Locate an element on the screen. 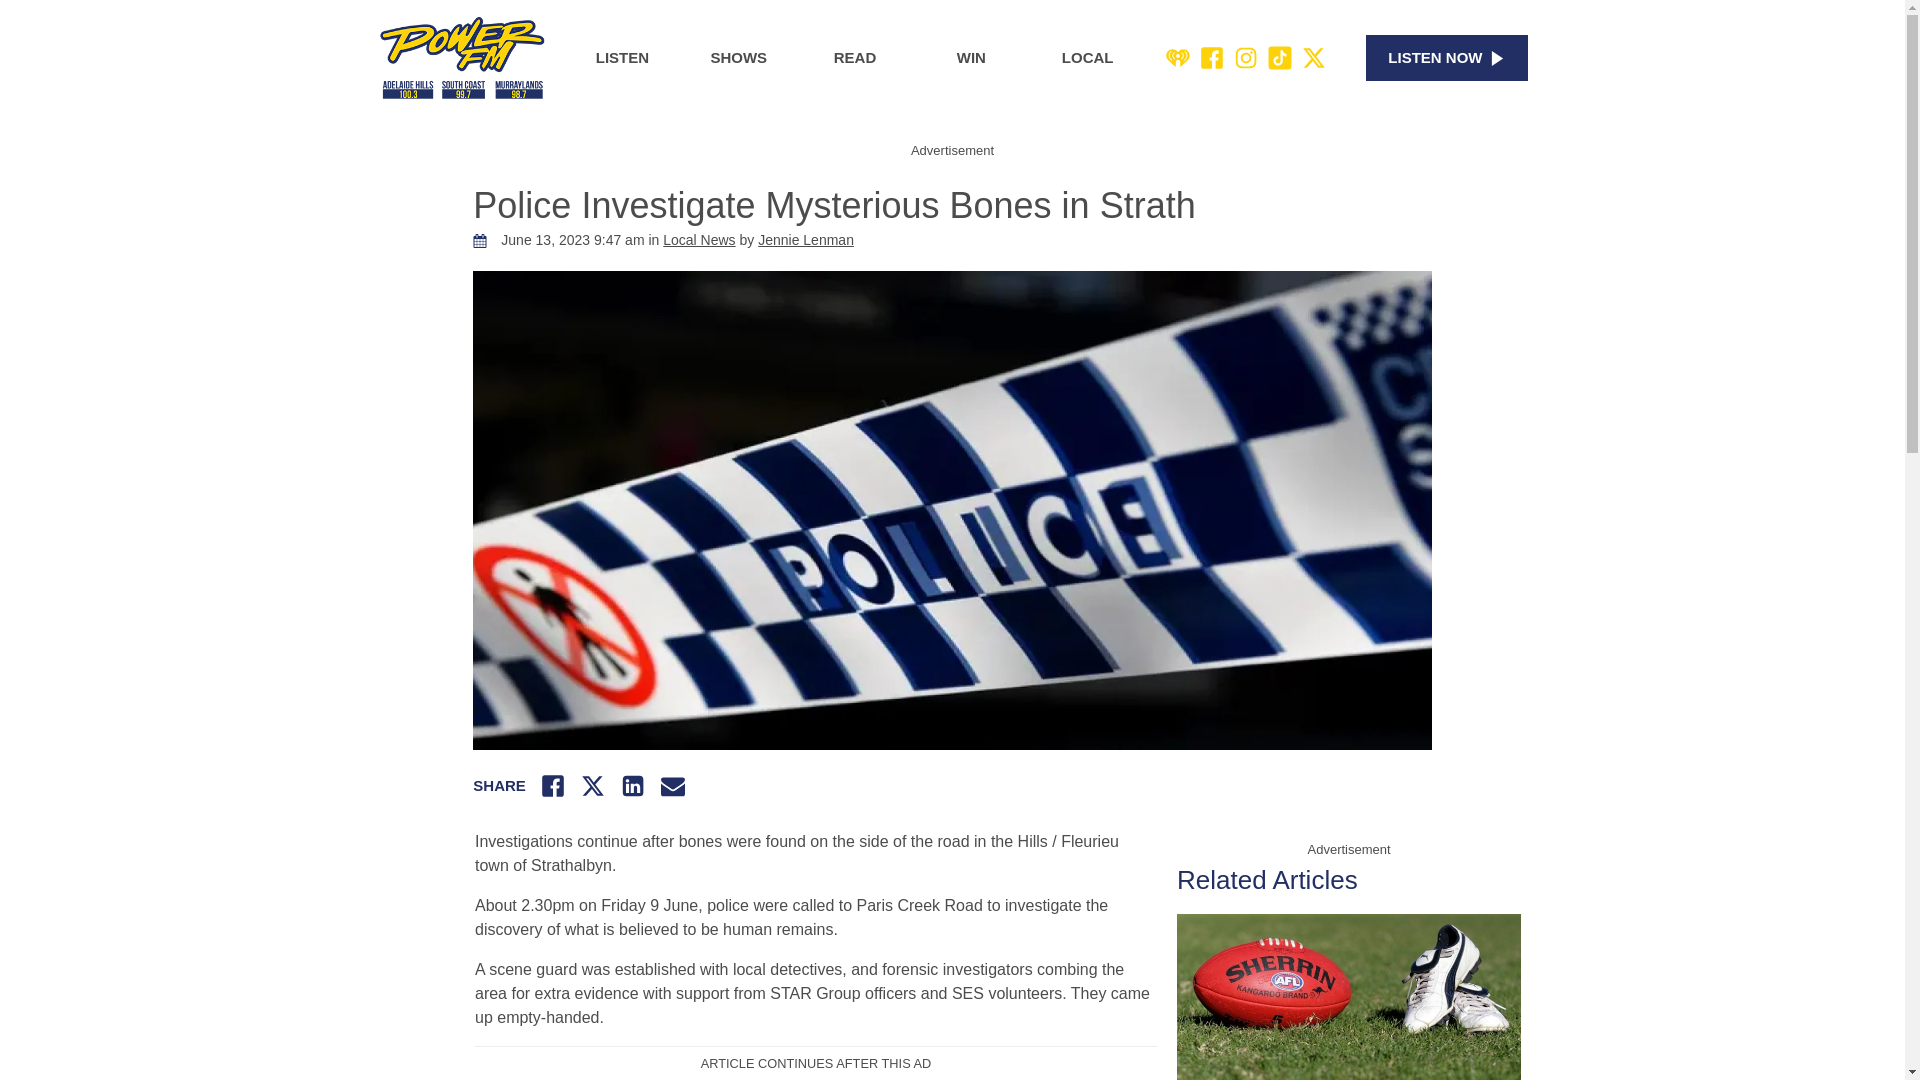 The image size is (1920, 1080). READ is located at coordinates (854, 58).